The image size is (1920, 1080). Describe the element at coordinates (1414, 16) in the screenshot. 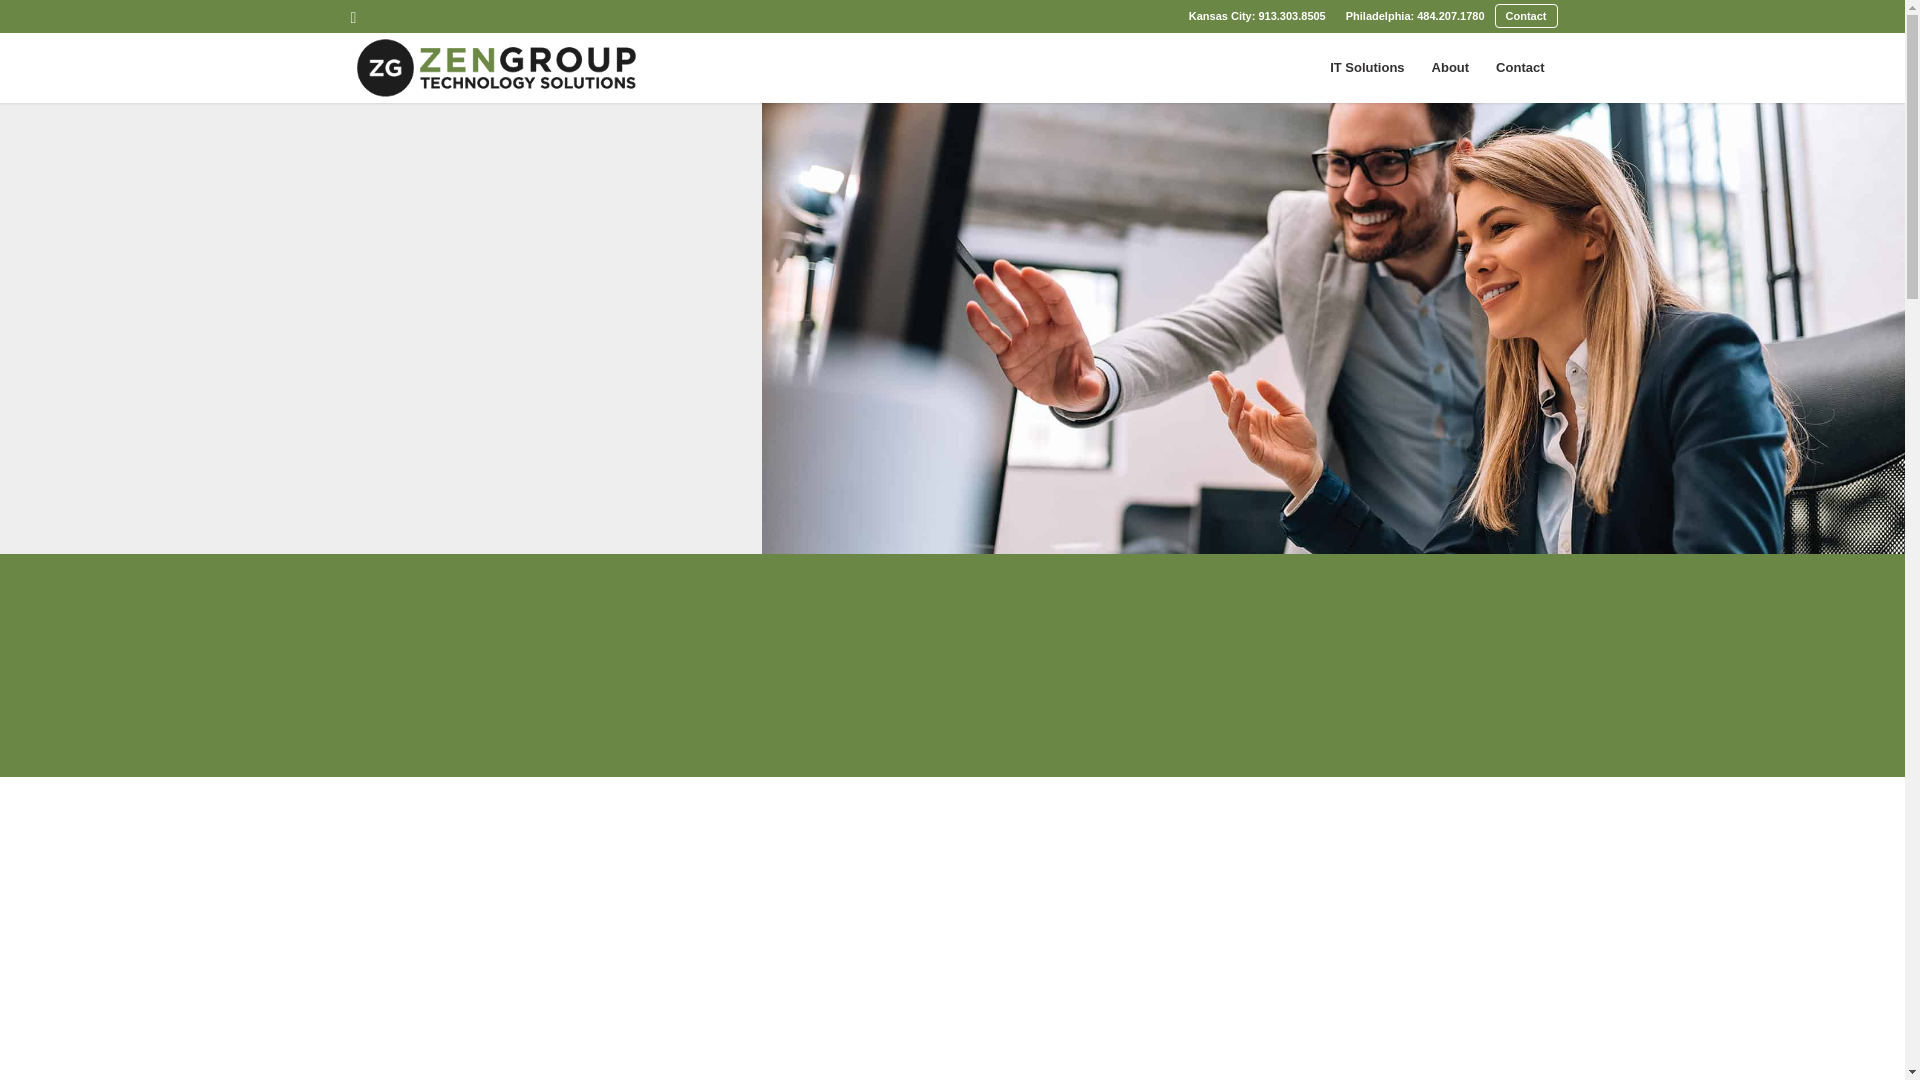

I see `Philadelphia: 484.207.1780` at that location.